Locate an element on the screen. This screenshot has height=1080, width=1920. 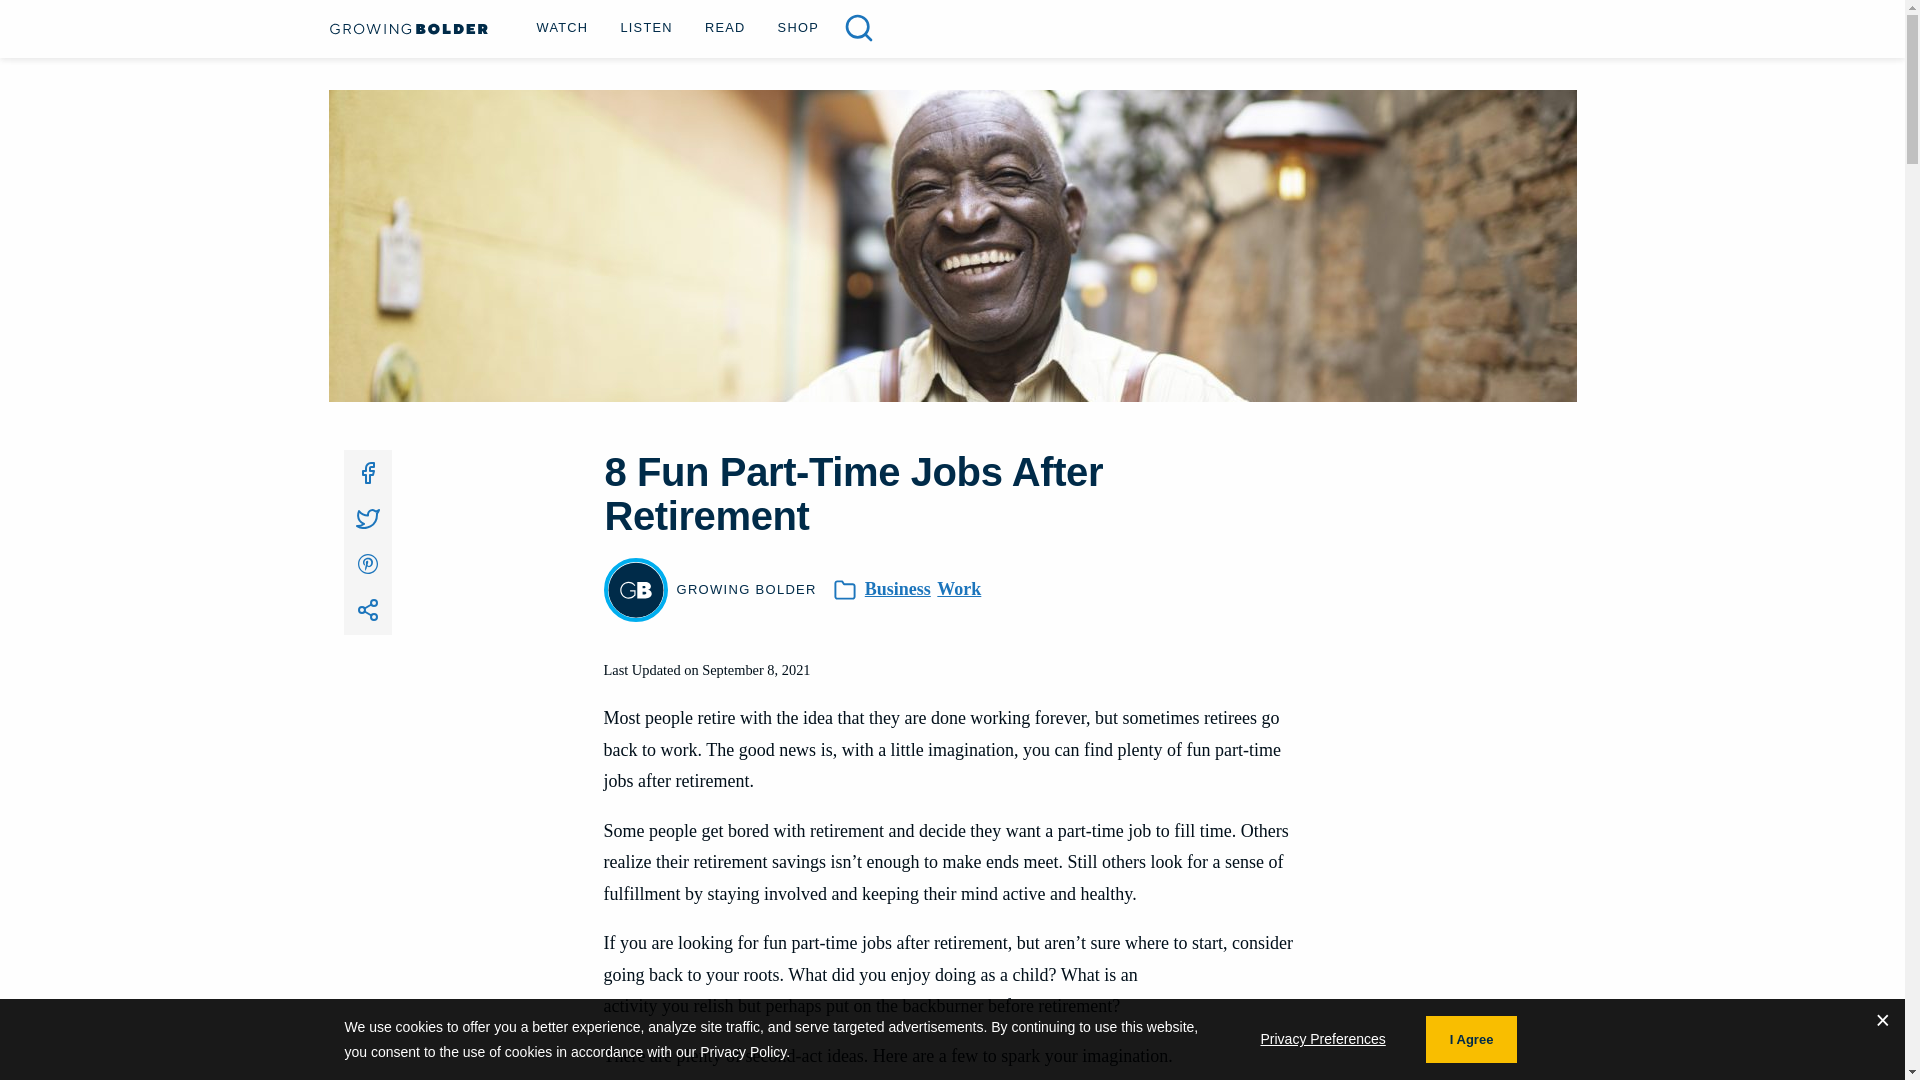
READ is located at coordinates (726, 26).